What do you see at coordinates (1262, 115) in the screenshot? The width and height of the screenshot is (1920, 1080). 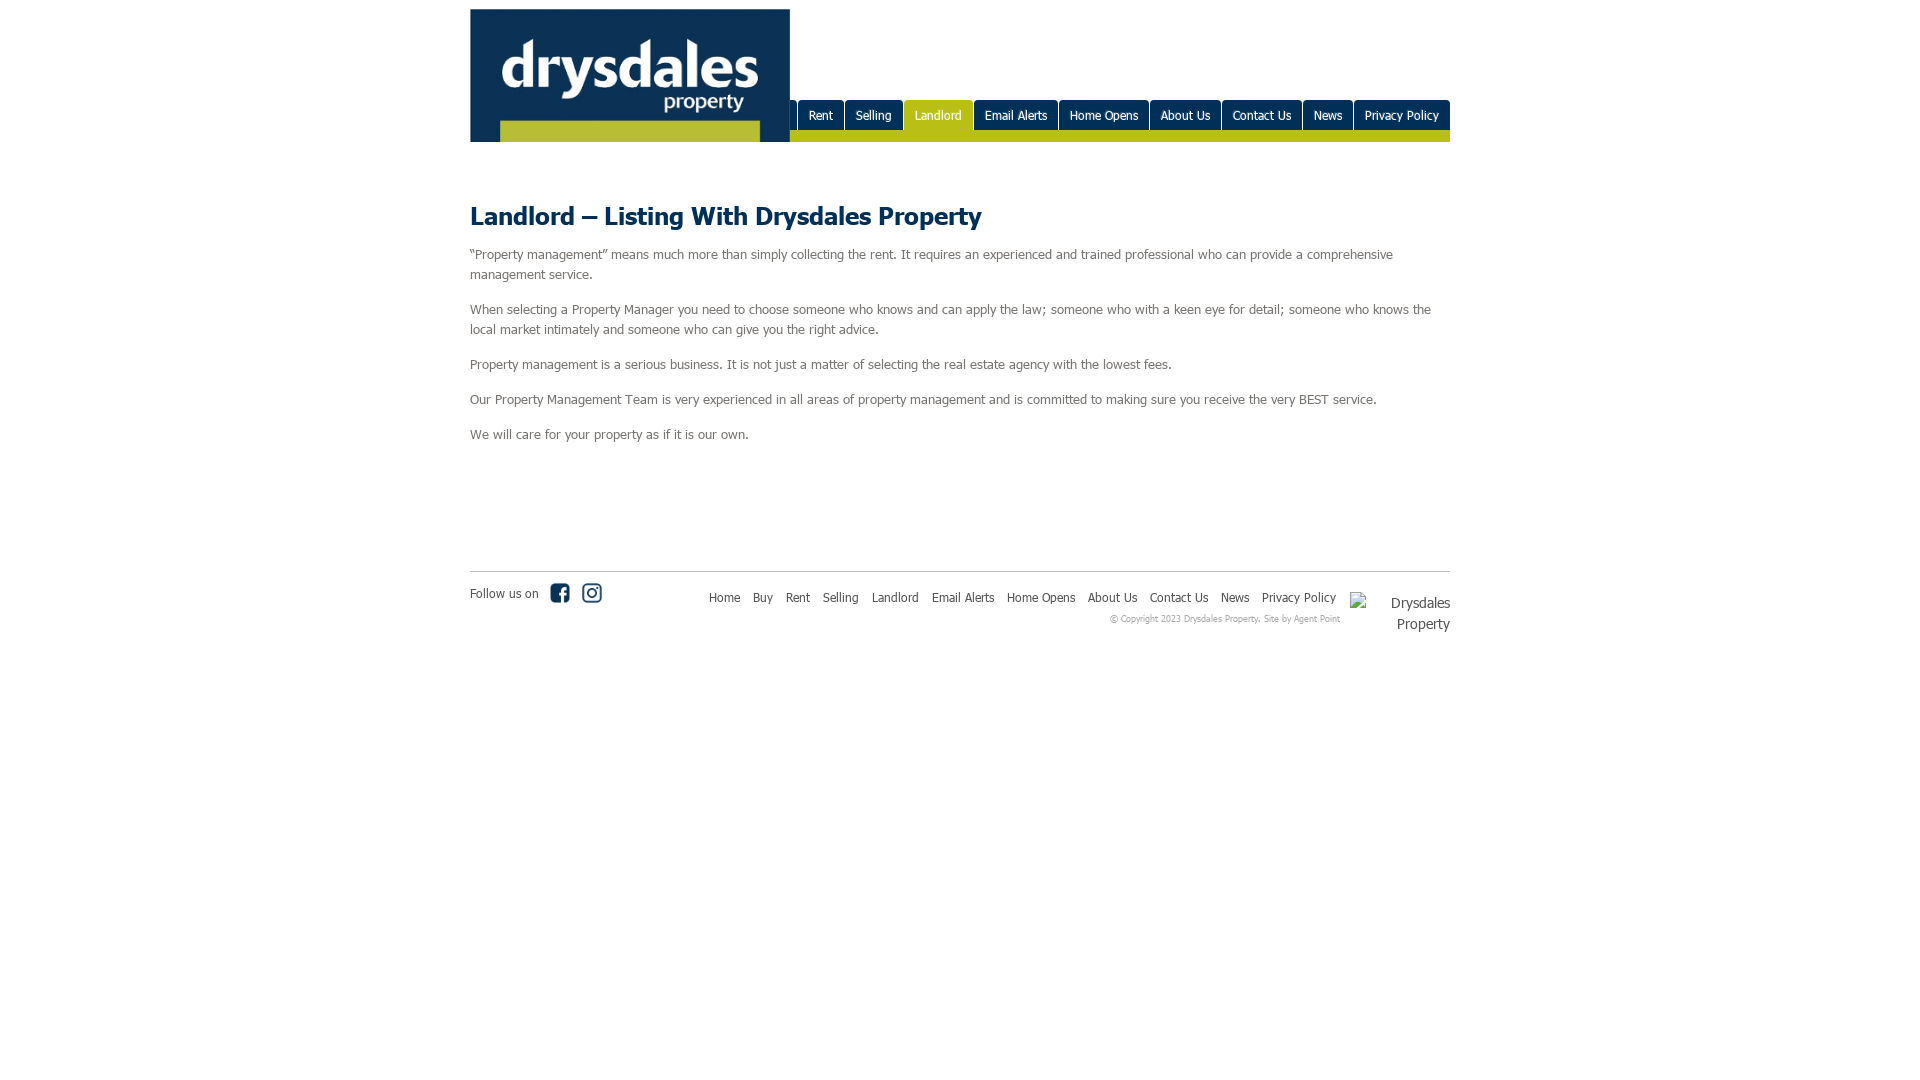 I see `Contact Us` at bounding box center [1262, 115].